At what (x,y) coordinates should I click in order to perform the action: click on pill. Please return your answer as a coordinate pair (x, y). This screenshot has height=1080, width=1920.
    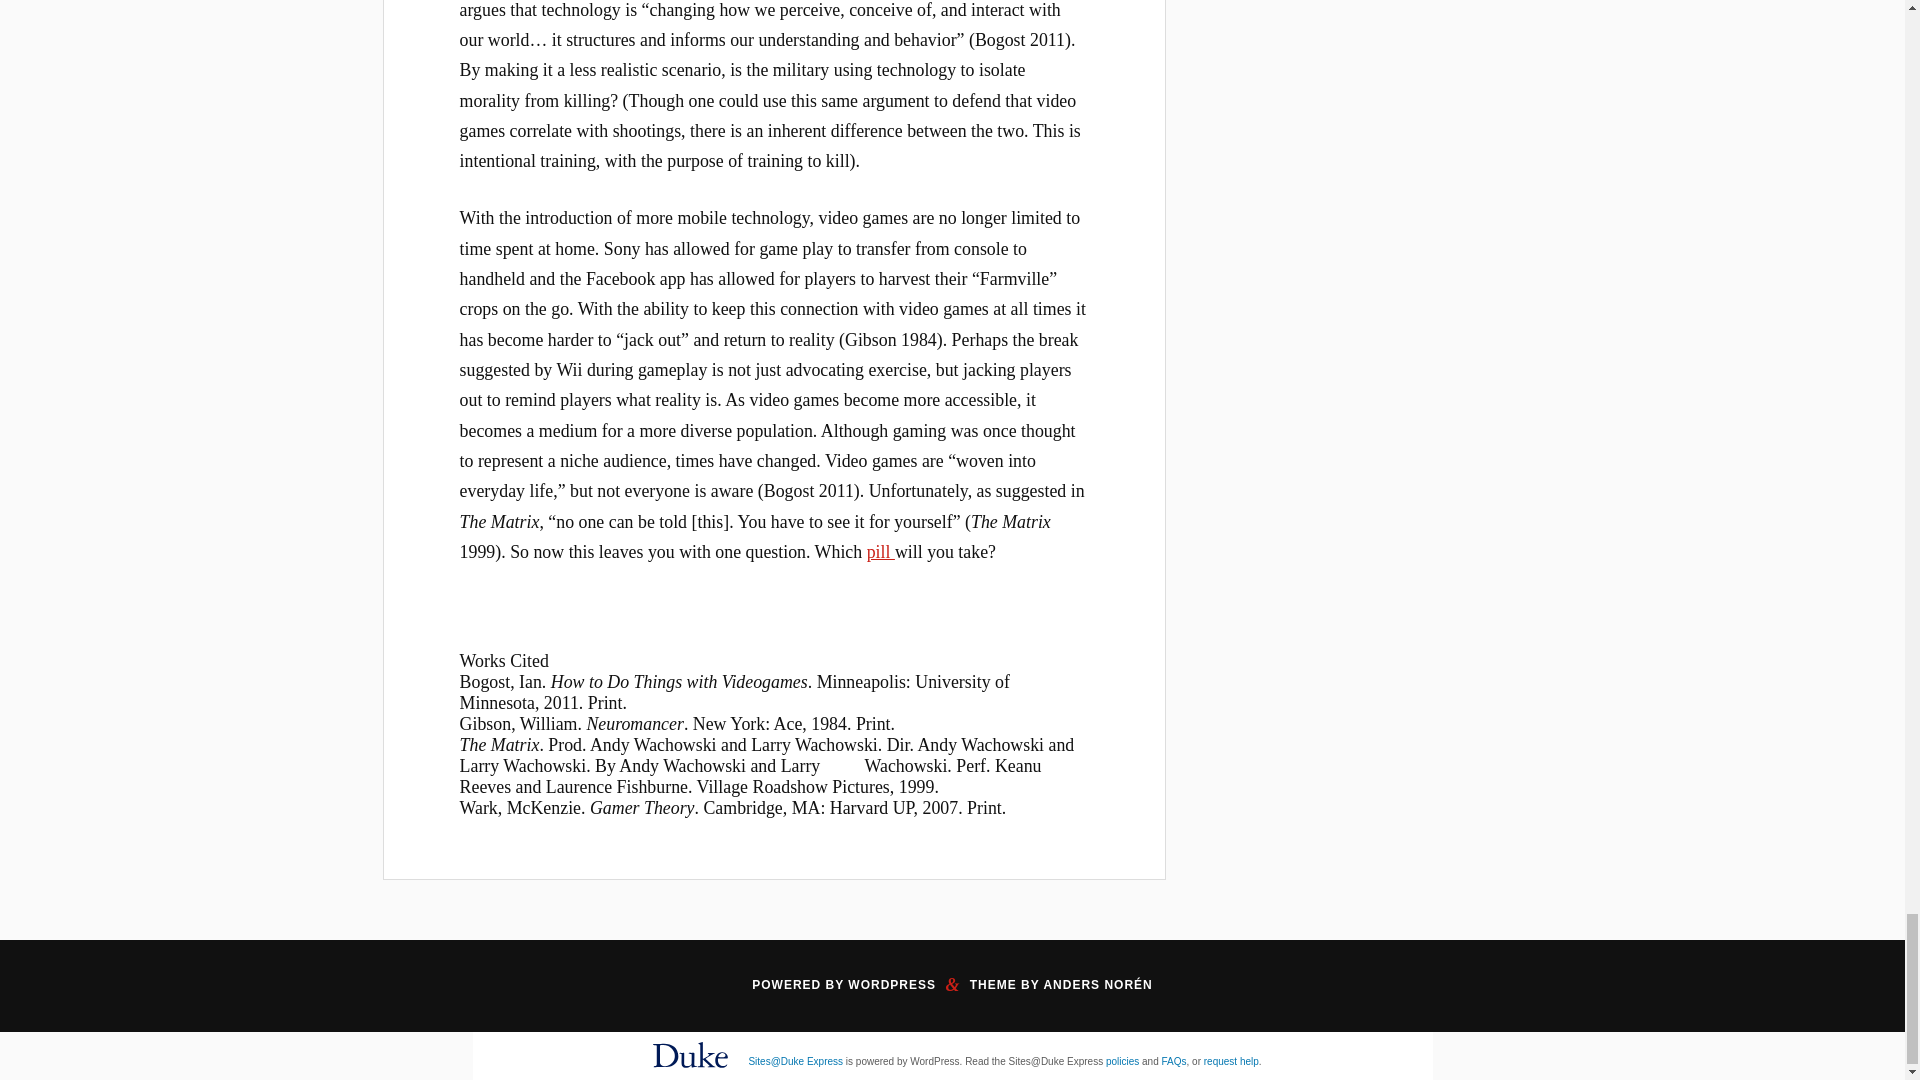
    Looking at the image, I should click on (880, 552).